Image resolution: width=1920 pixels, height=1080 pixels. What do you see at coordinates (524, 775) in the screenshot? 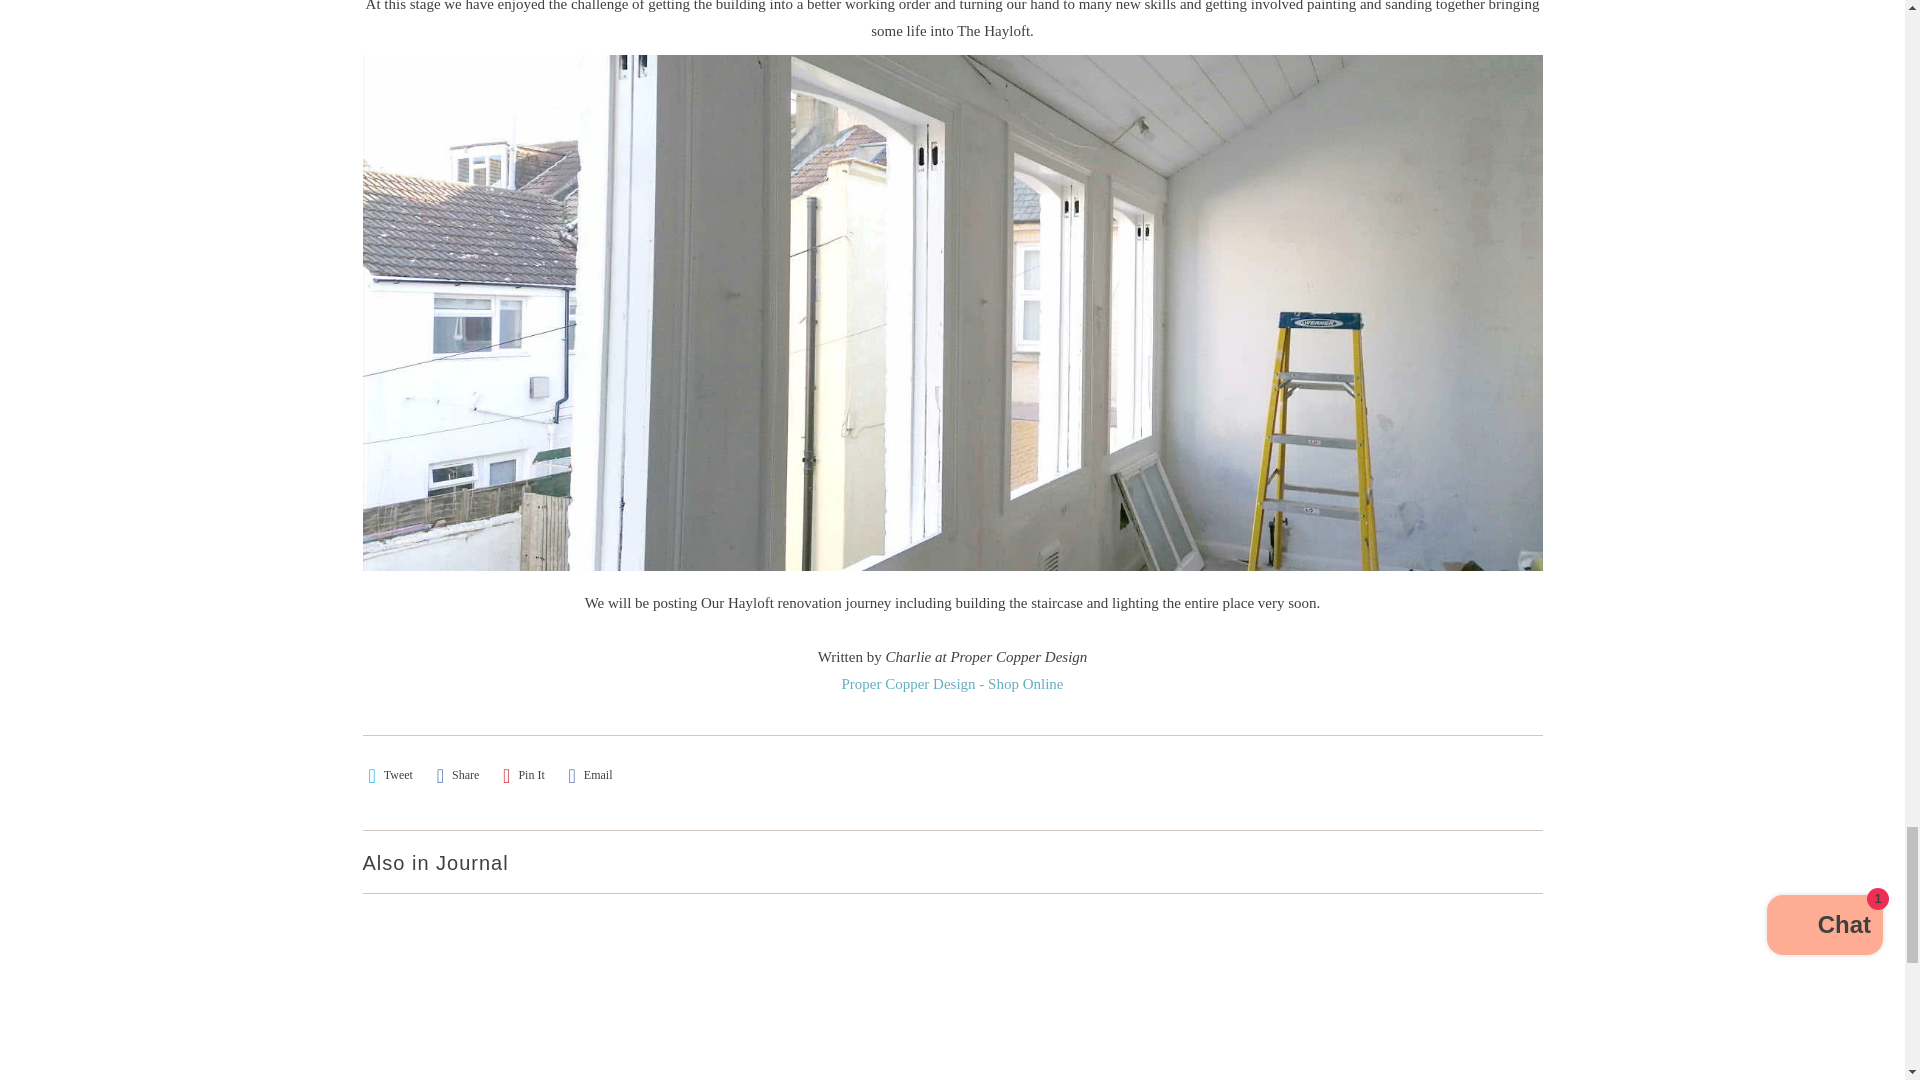
I see `Share this on Pinterest` at bounding box center [524, 775].